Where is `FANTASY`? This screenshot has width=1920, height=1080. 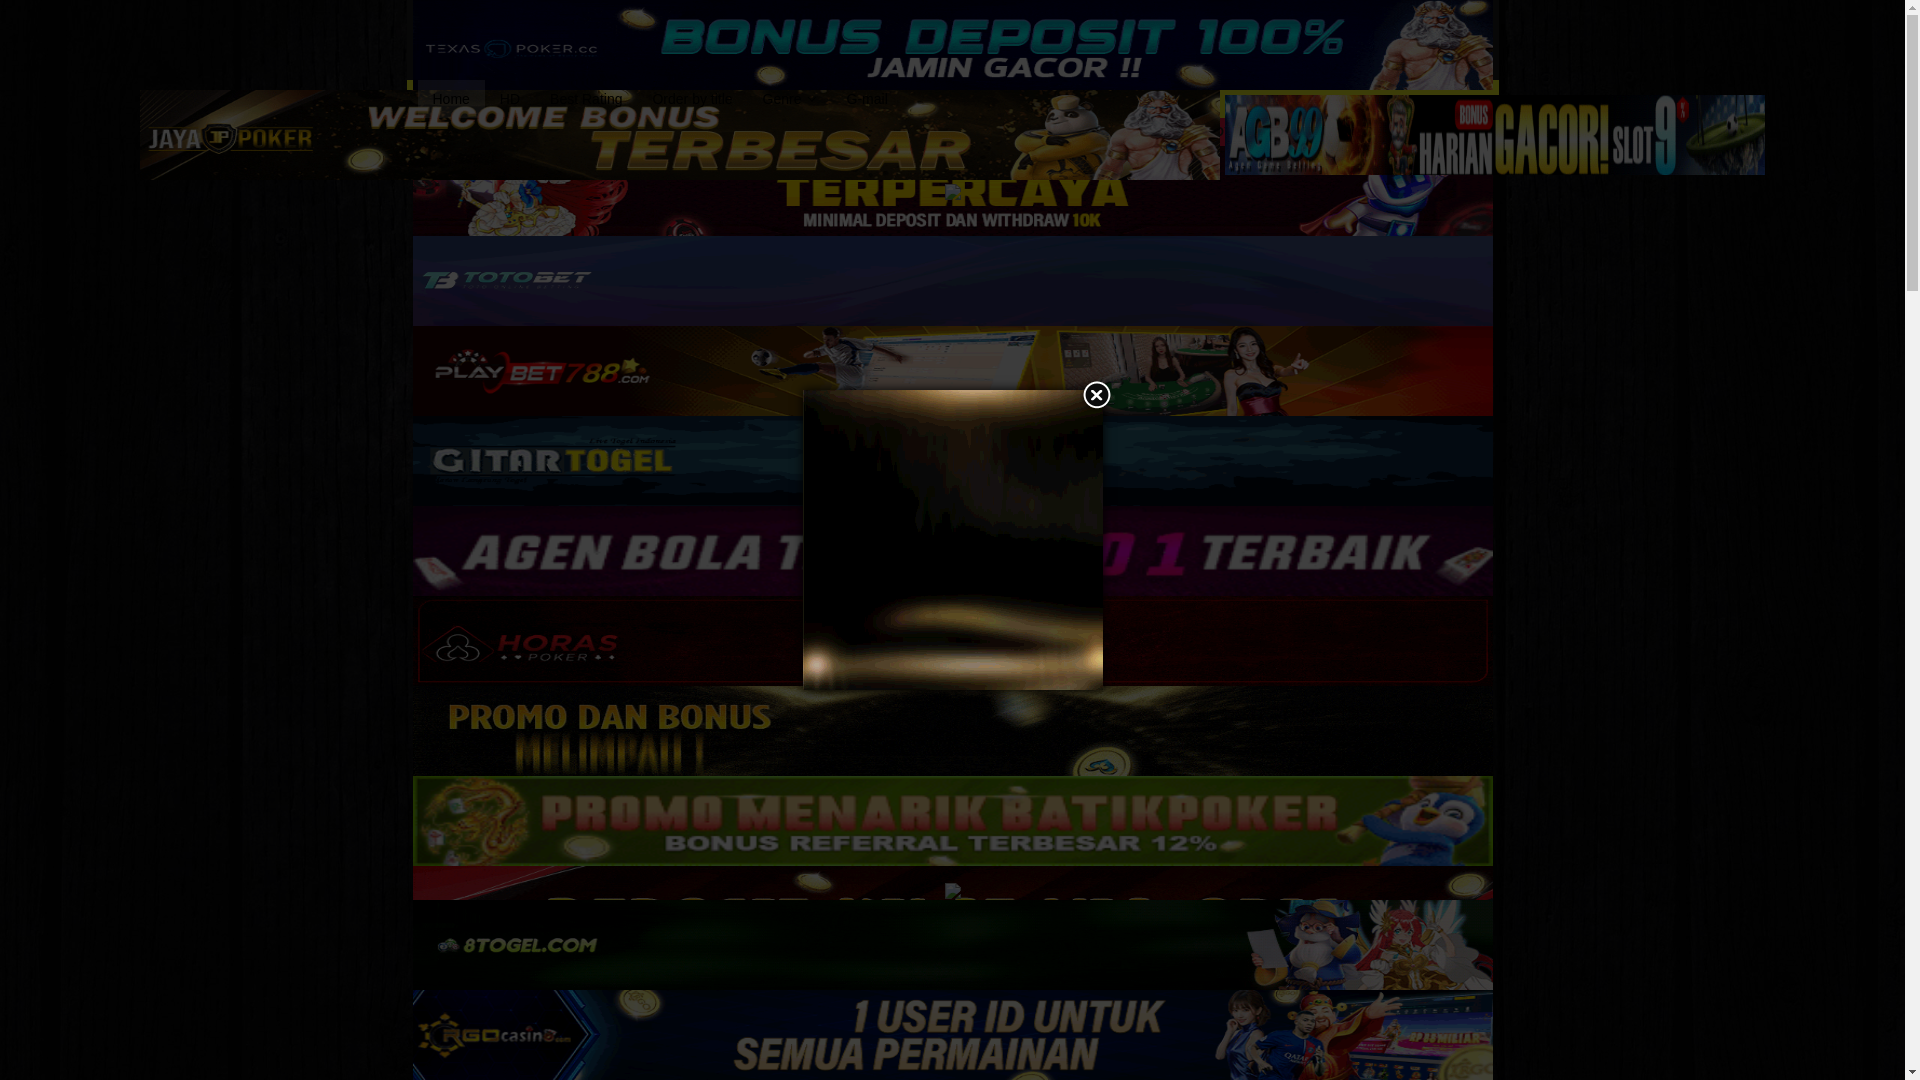
FANTASY is located at coordinates (991, 131).